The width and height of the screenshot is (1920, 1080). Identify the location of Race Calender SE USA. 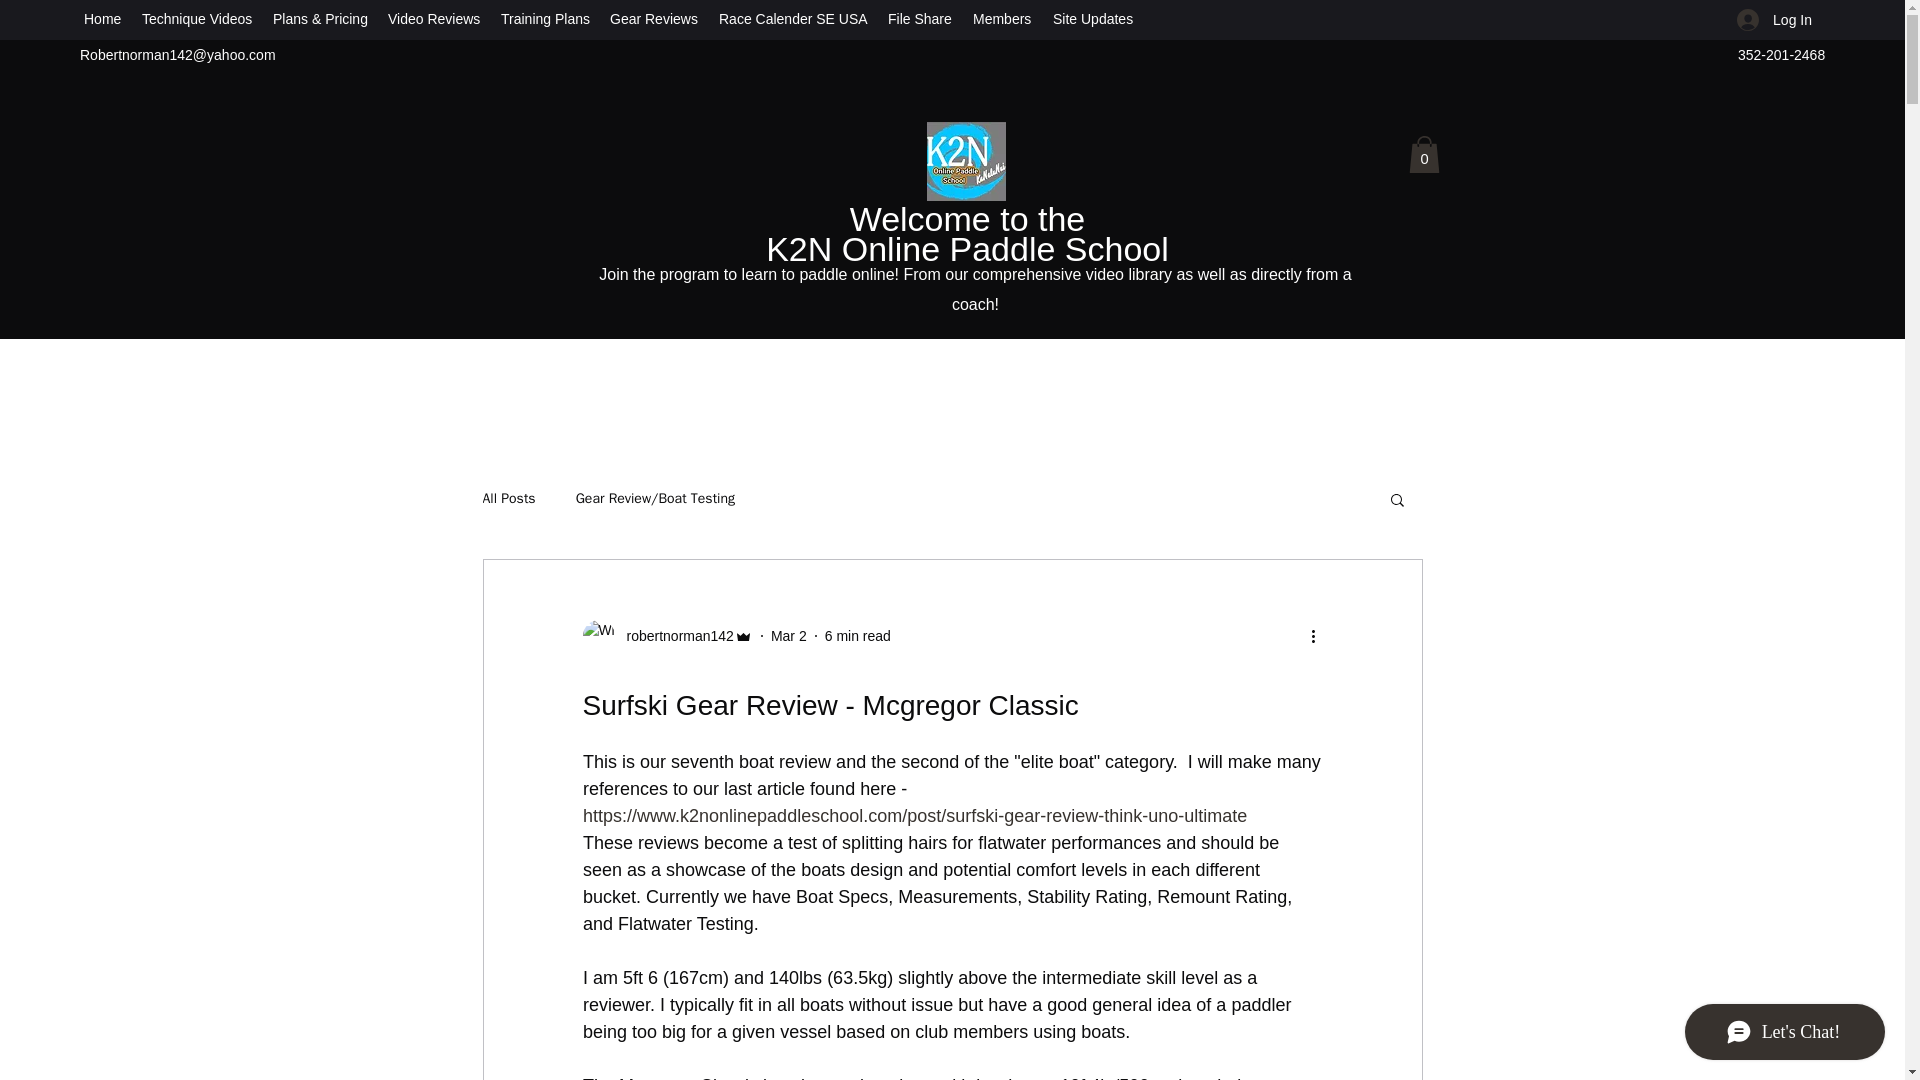
(792, 18).